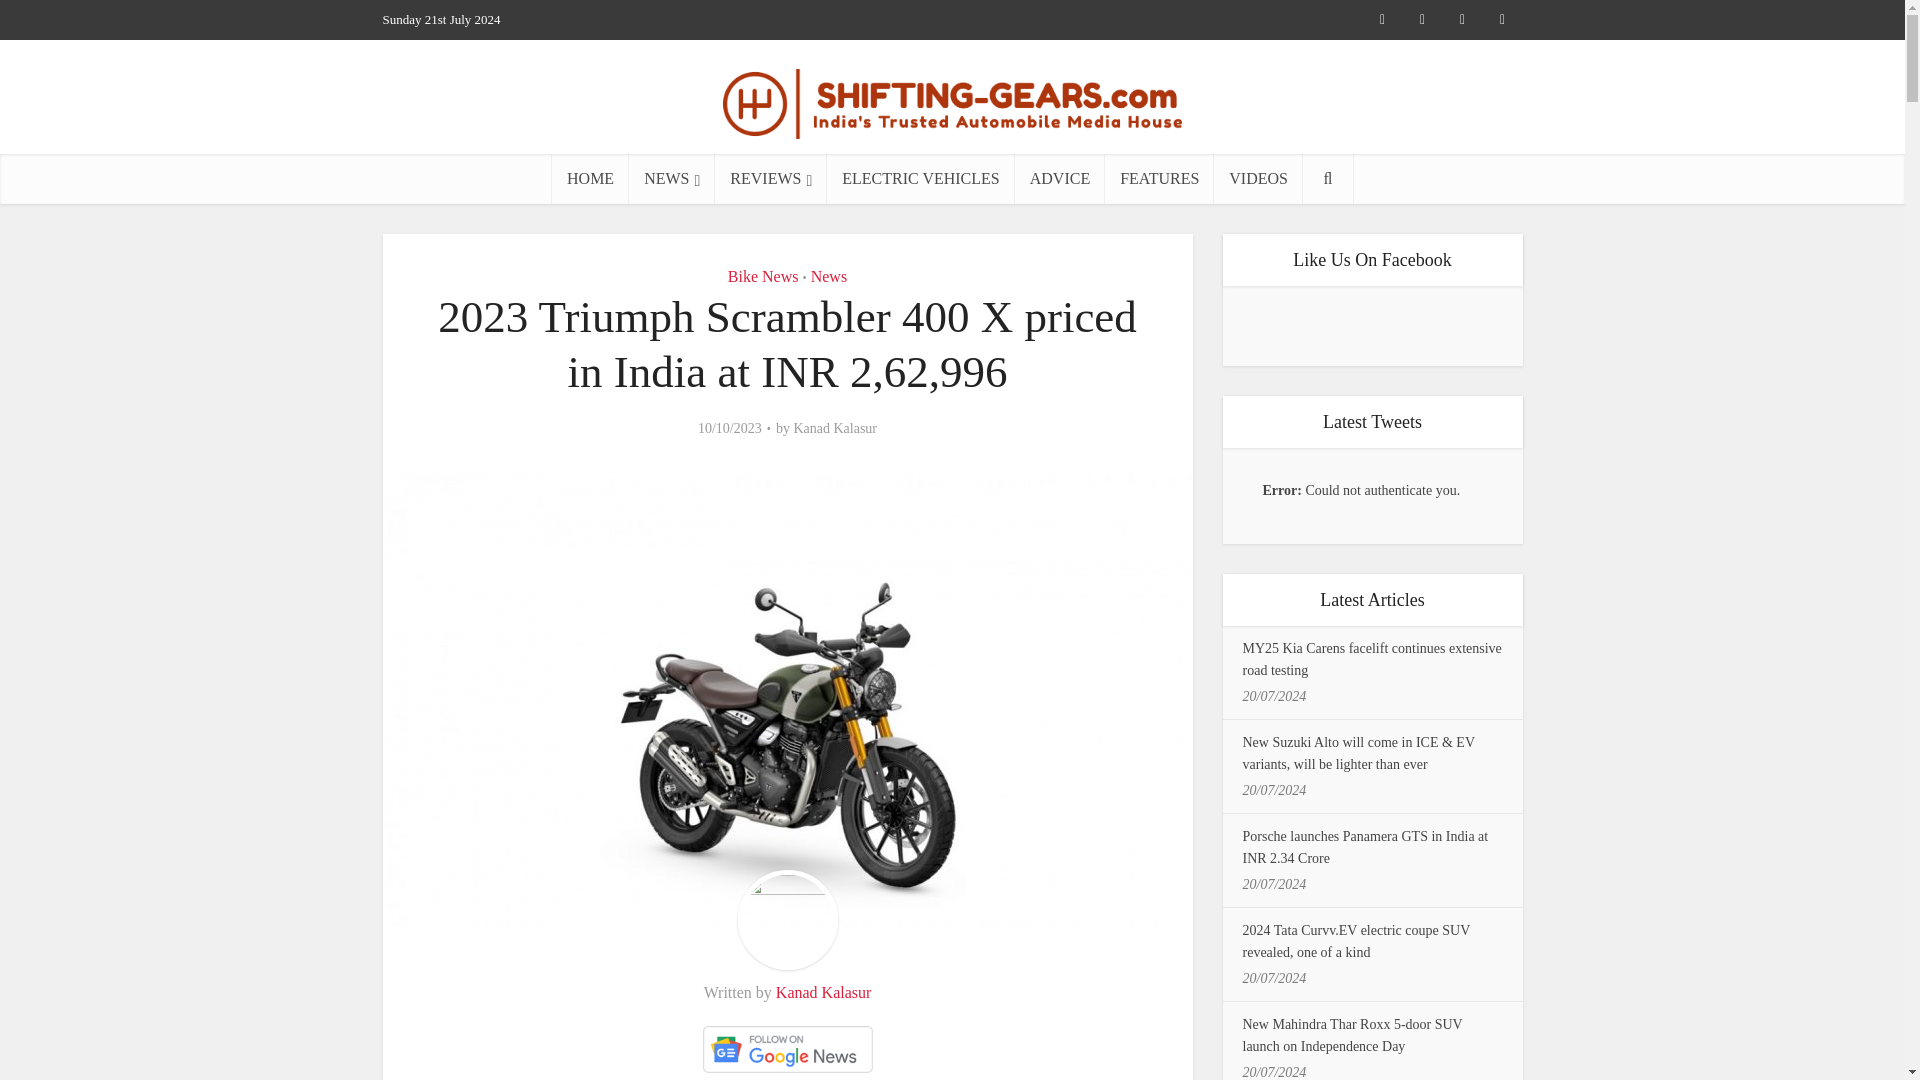 This screenshot has height=1080, width=1920. I want to click on New Mahindra Thar Roxx 5-door SUV launch on Independence Day, so click(1352, 1036).